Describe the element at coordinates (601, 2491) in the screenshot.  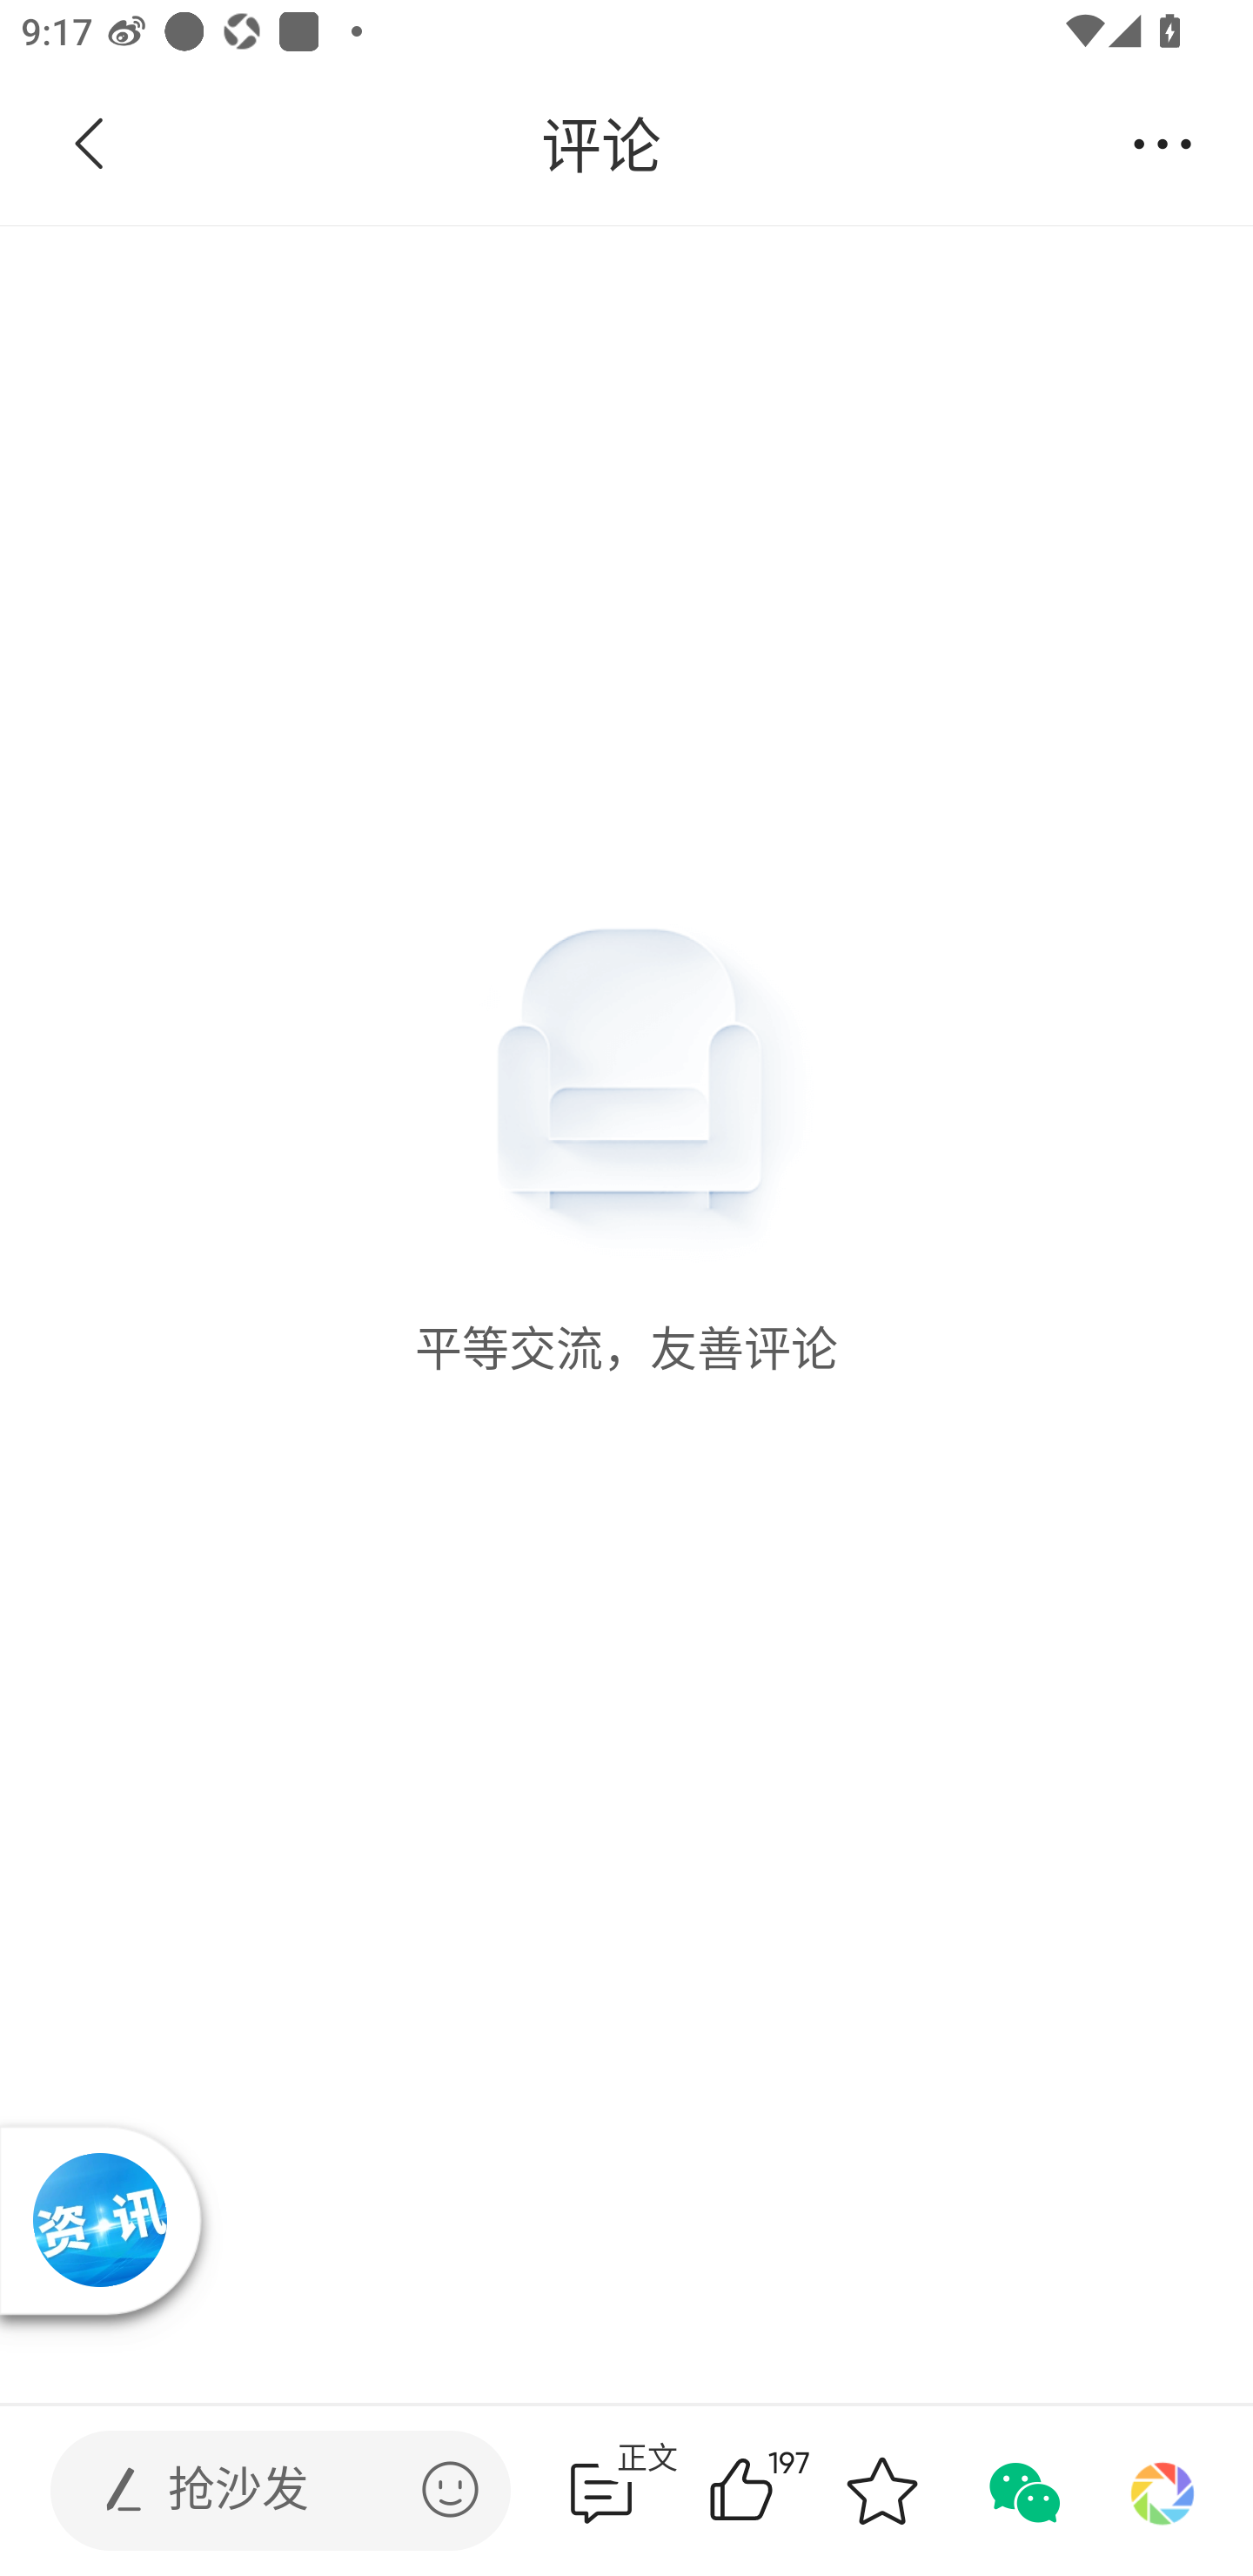
I see `抢评论  抢 评论` at that location.